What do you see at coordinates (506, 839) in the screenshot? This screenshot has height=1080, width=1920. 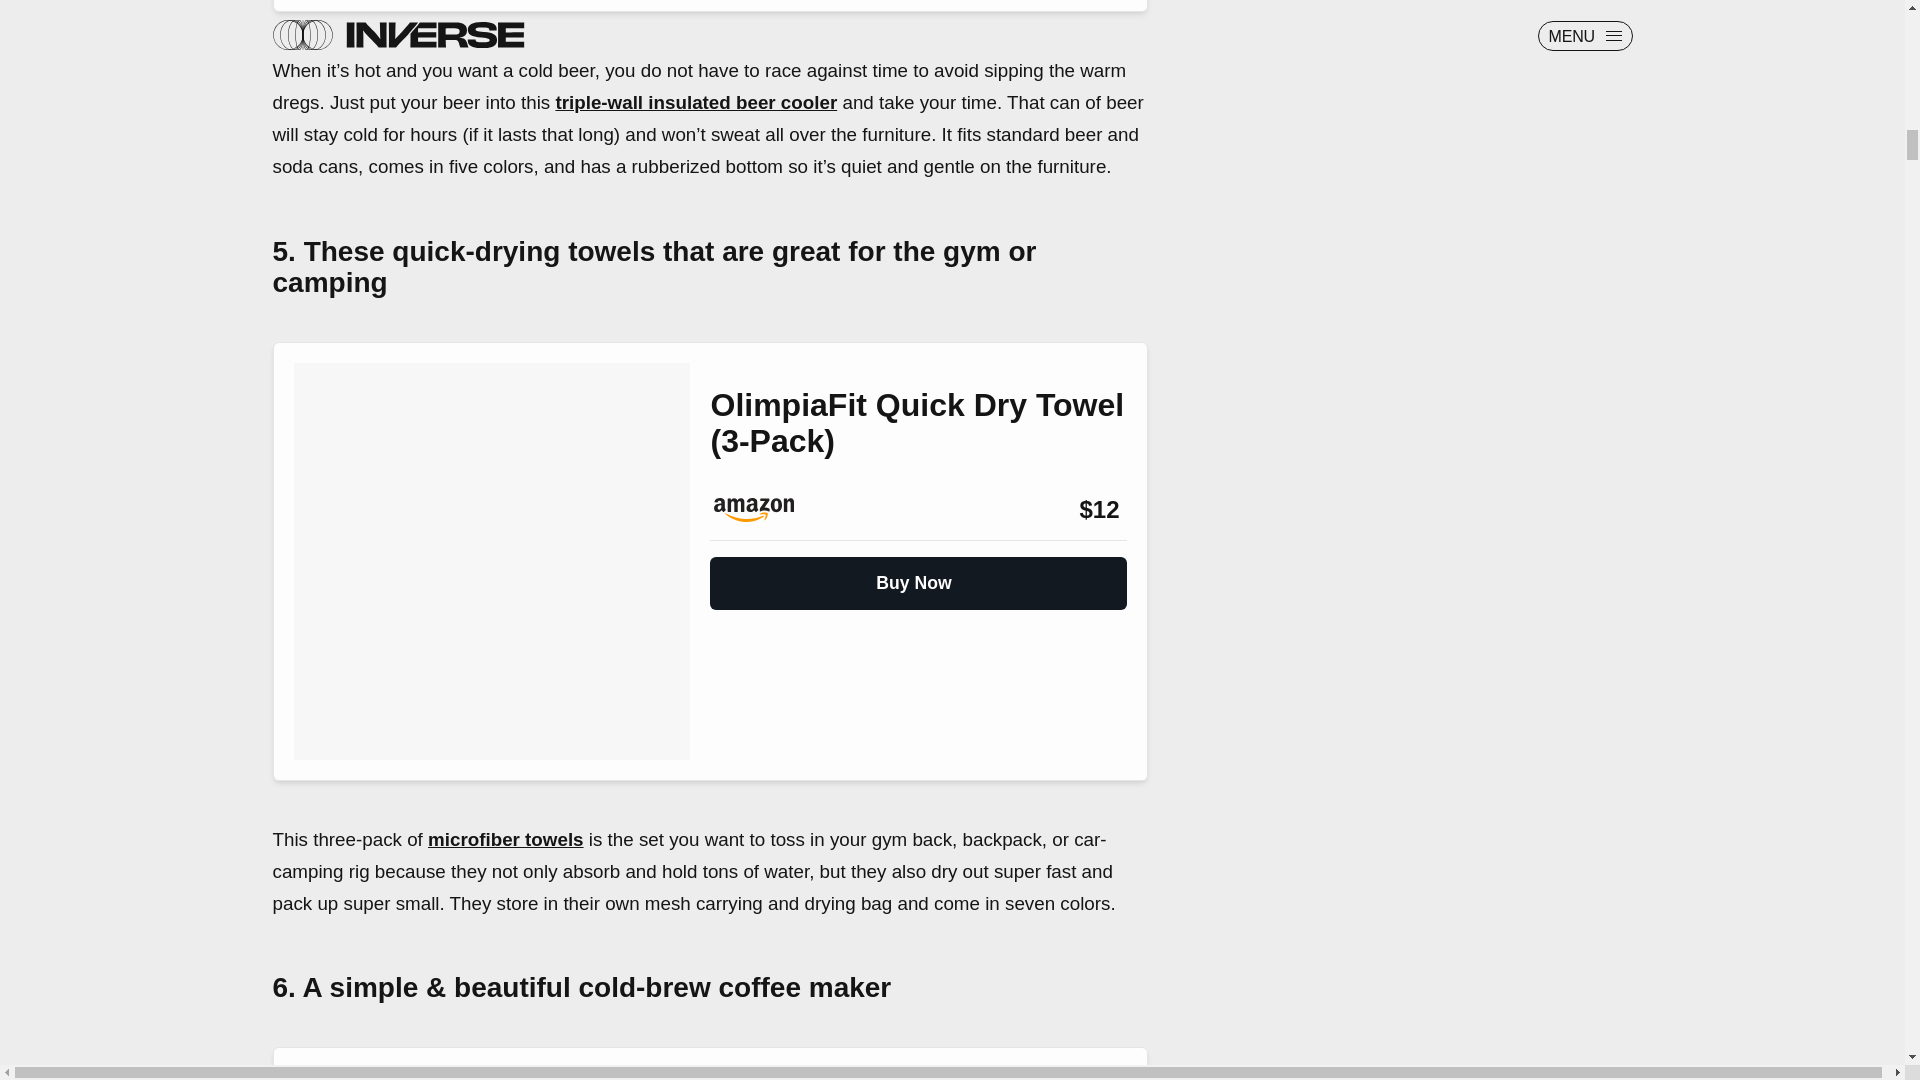 I see `microfiber towels` at bounding box center [506, 839].